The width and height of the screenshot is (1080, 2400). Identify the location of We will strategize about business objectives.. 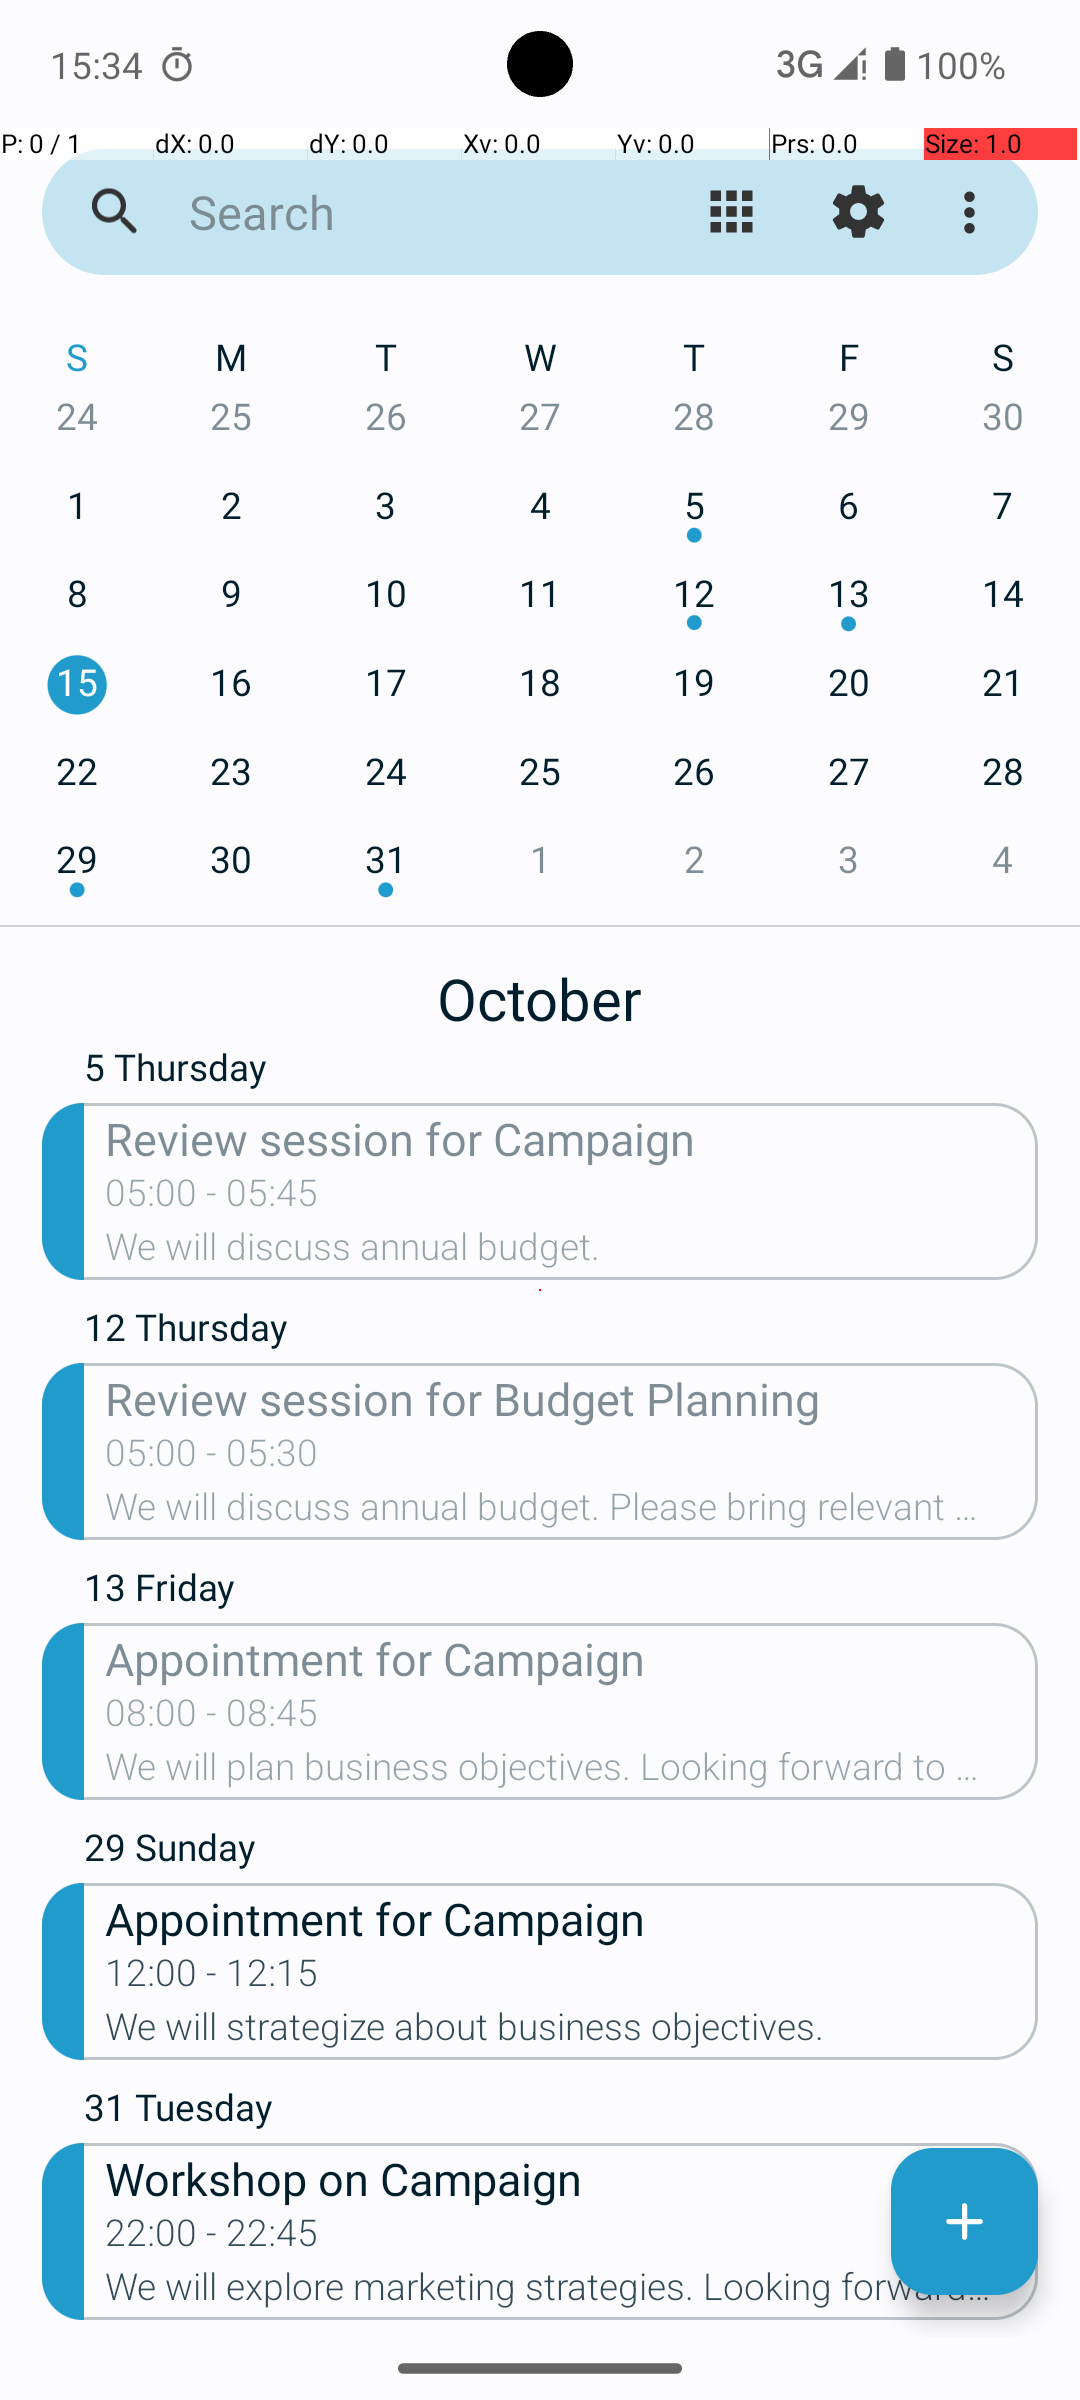
(572, 2033).